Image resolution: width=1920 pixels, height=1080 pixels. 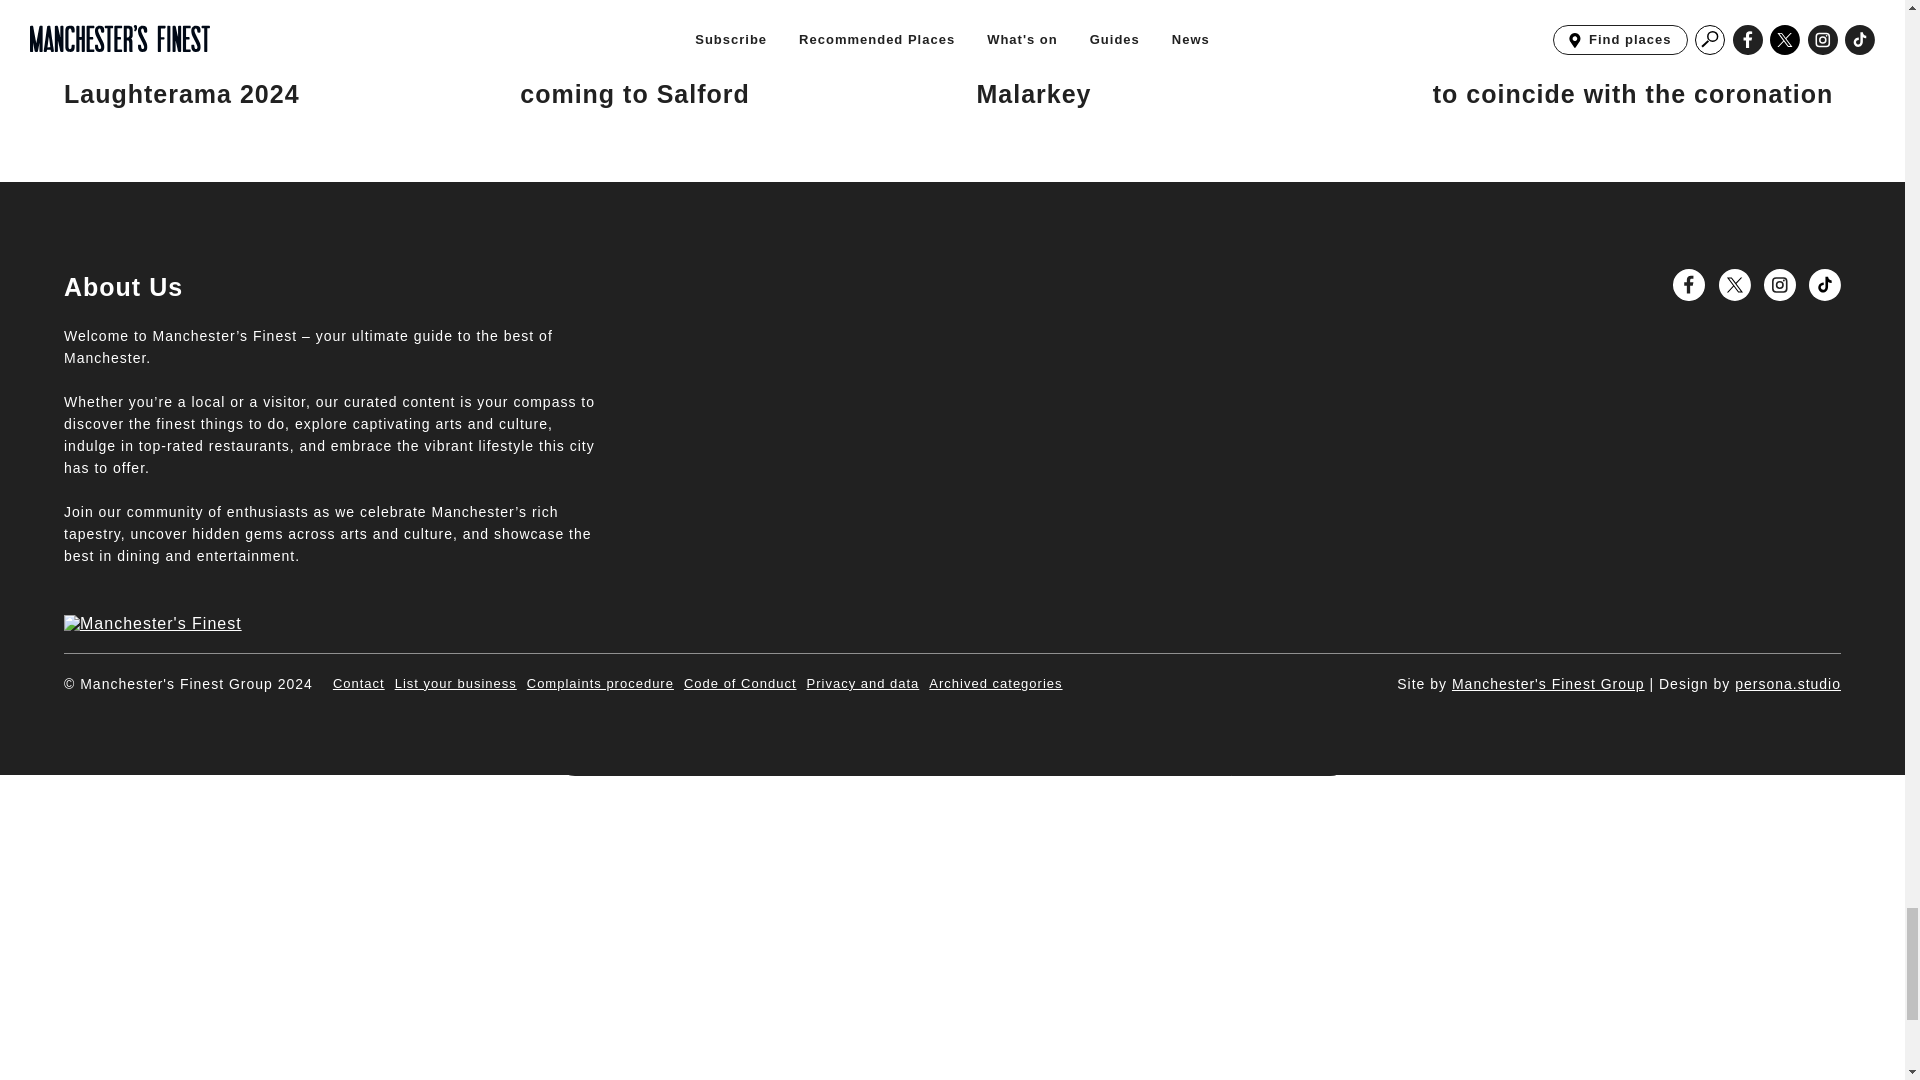 What do you see at coordinates (1734, 284) in the screenshot?
I see `Go to Manchester's Finest X profile` at bounding box center [1734, 284].